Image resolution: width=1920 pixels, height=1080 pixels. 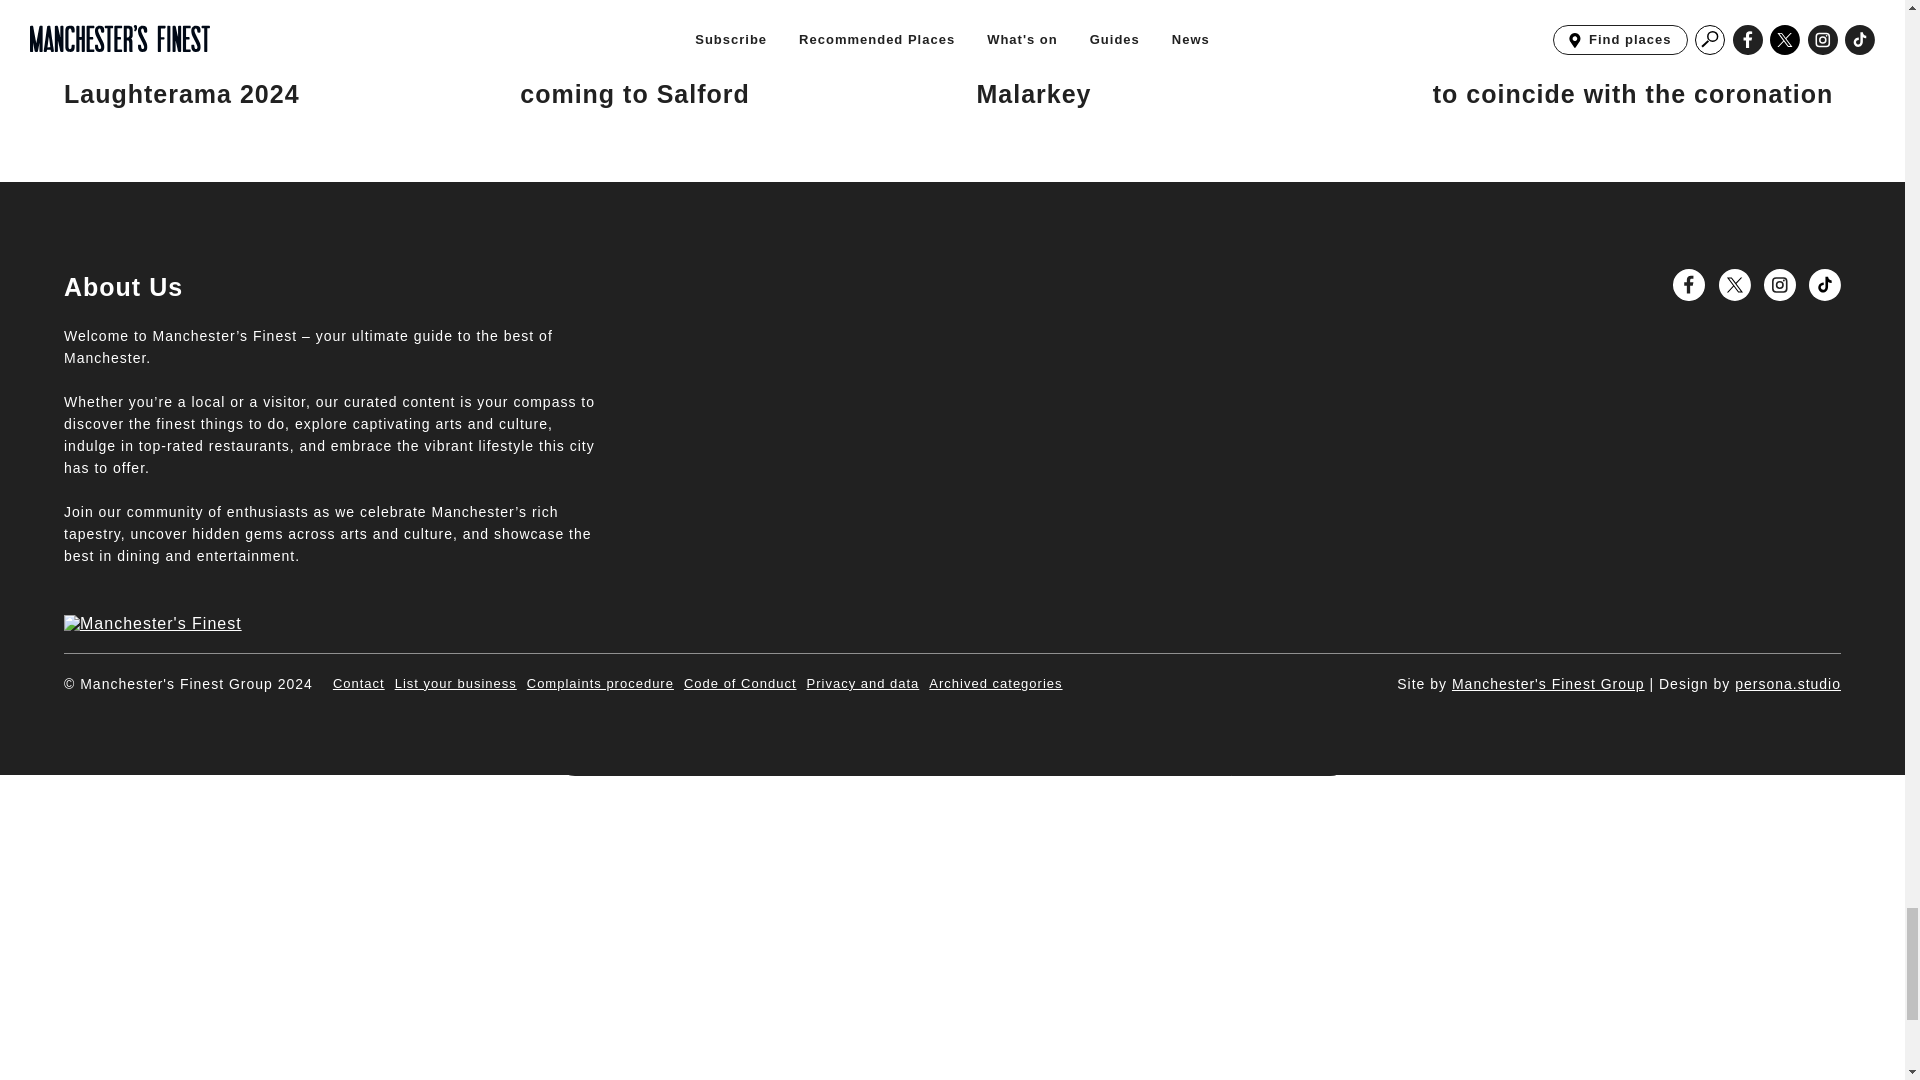 What do you see at coordinates (1734, 284) in the screenshot?
I see `Go to Manchester's Finest X profile` at bounding box center [1734, 284].